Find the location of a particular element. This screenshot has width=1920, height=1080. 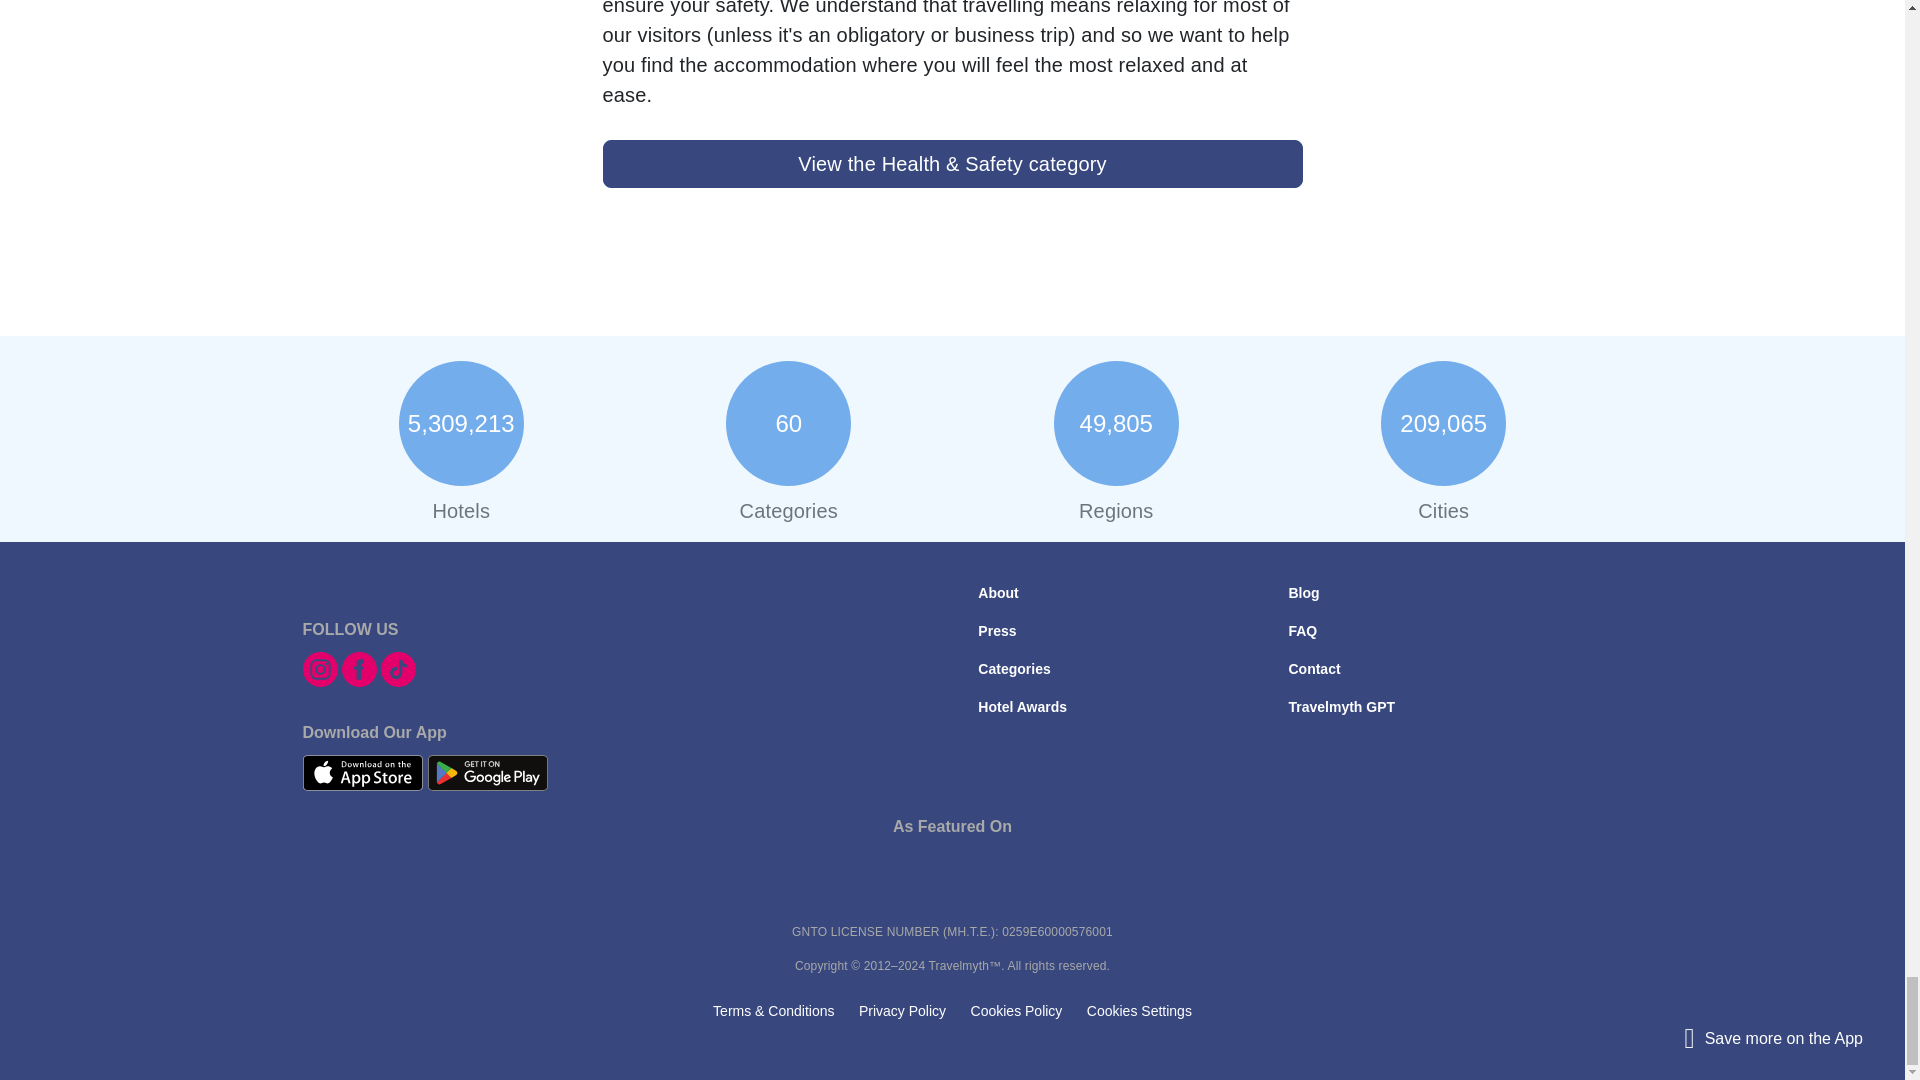

Press is located at coordinates (996, 631).